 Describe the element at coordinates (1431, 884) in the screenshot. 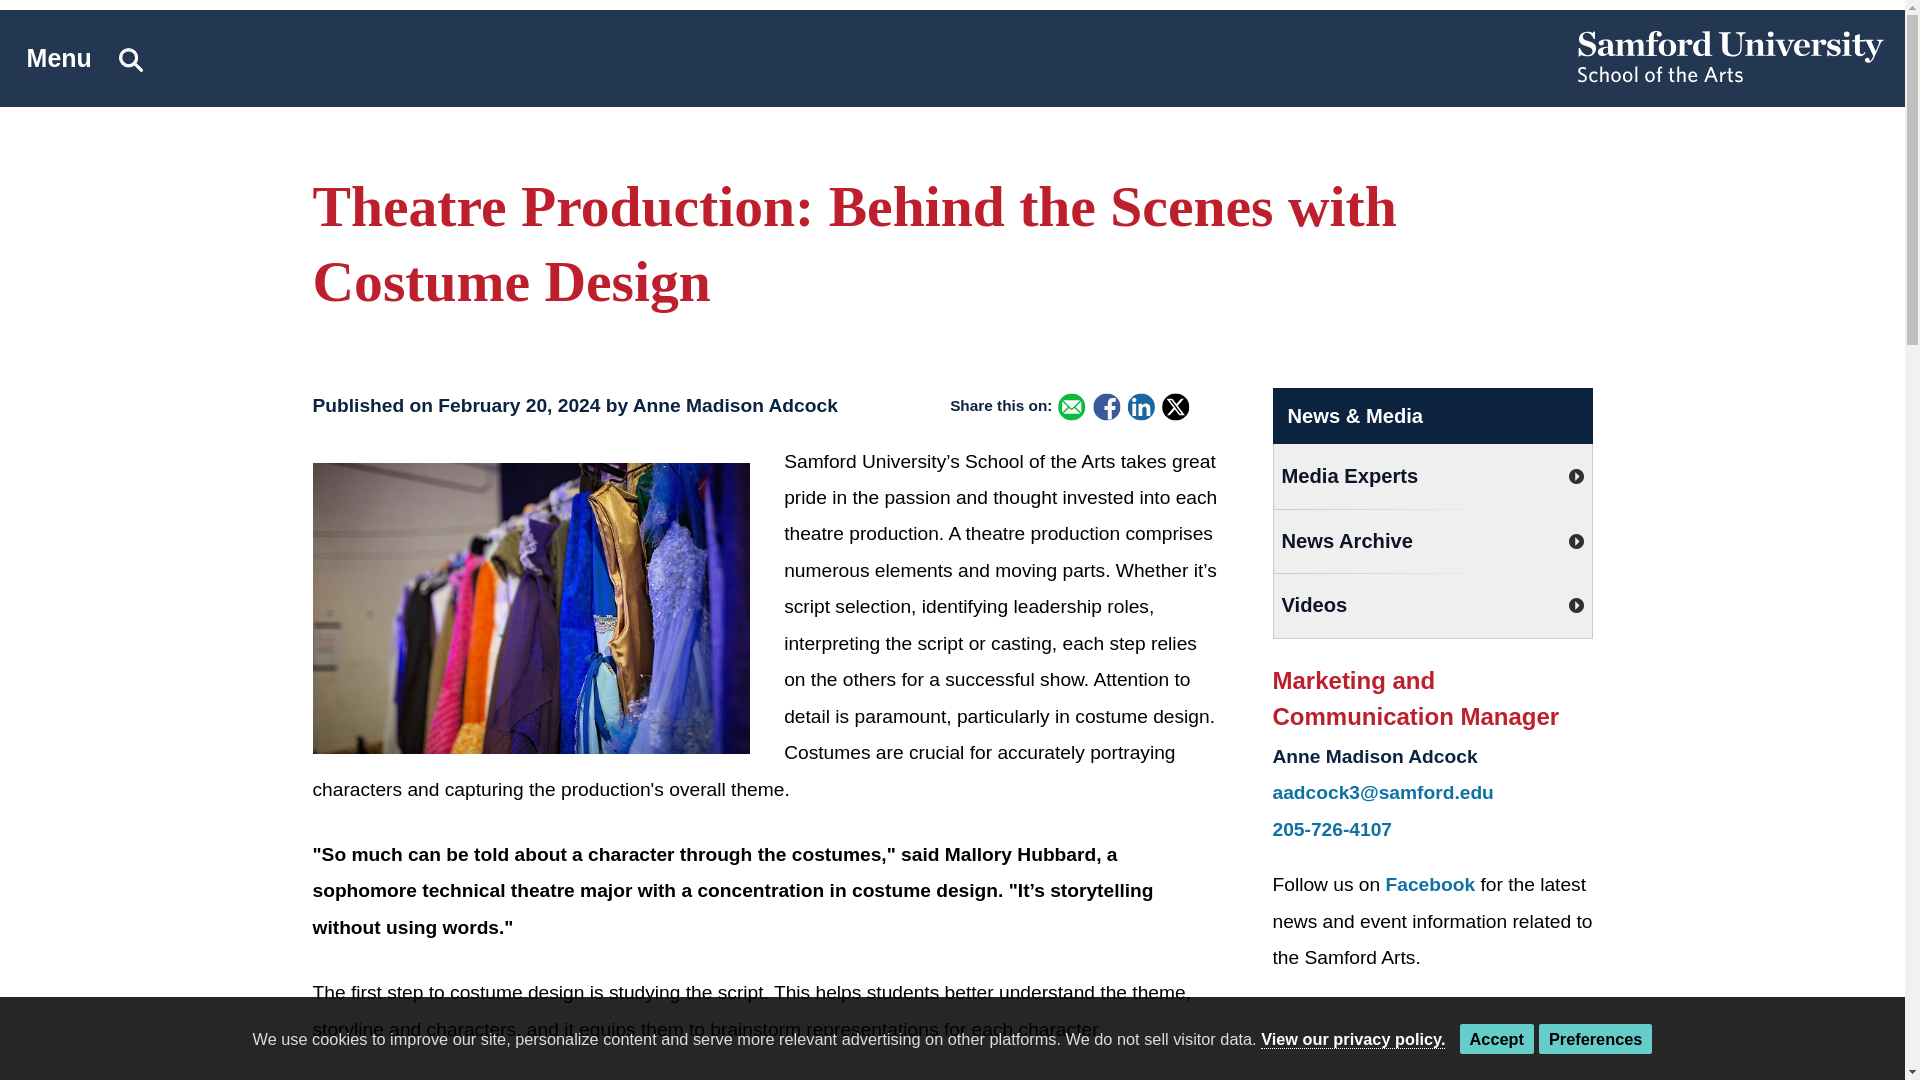

I see `SamfordArts` at that location.